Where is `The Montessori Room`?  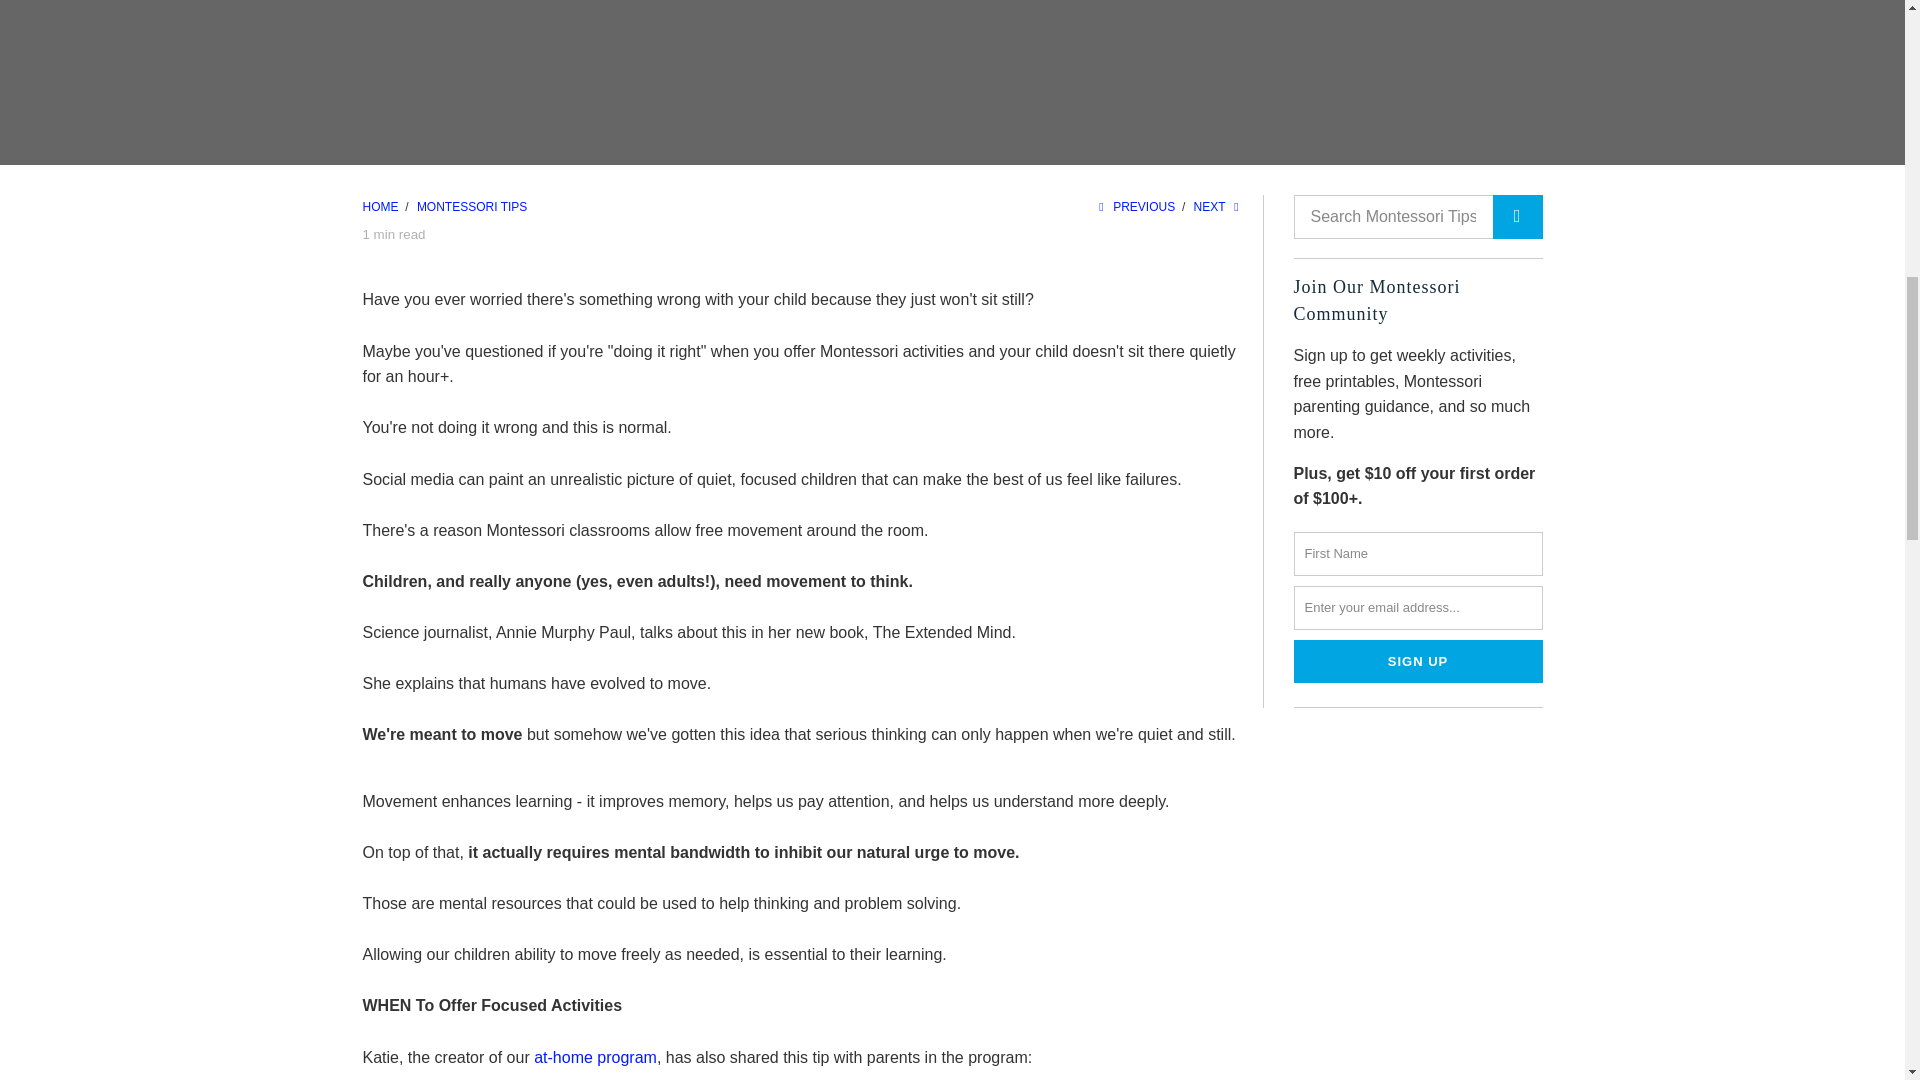
The Montessori Room is located at coordinates (382, 206).